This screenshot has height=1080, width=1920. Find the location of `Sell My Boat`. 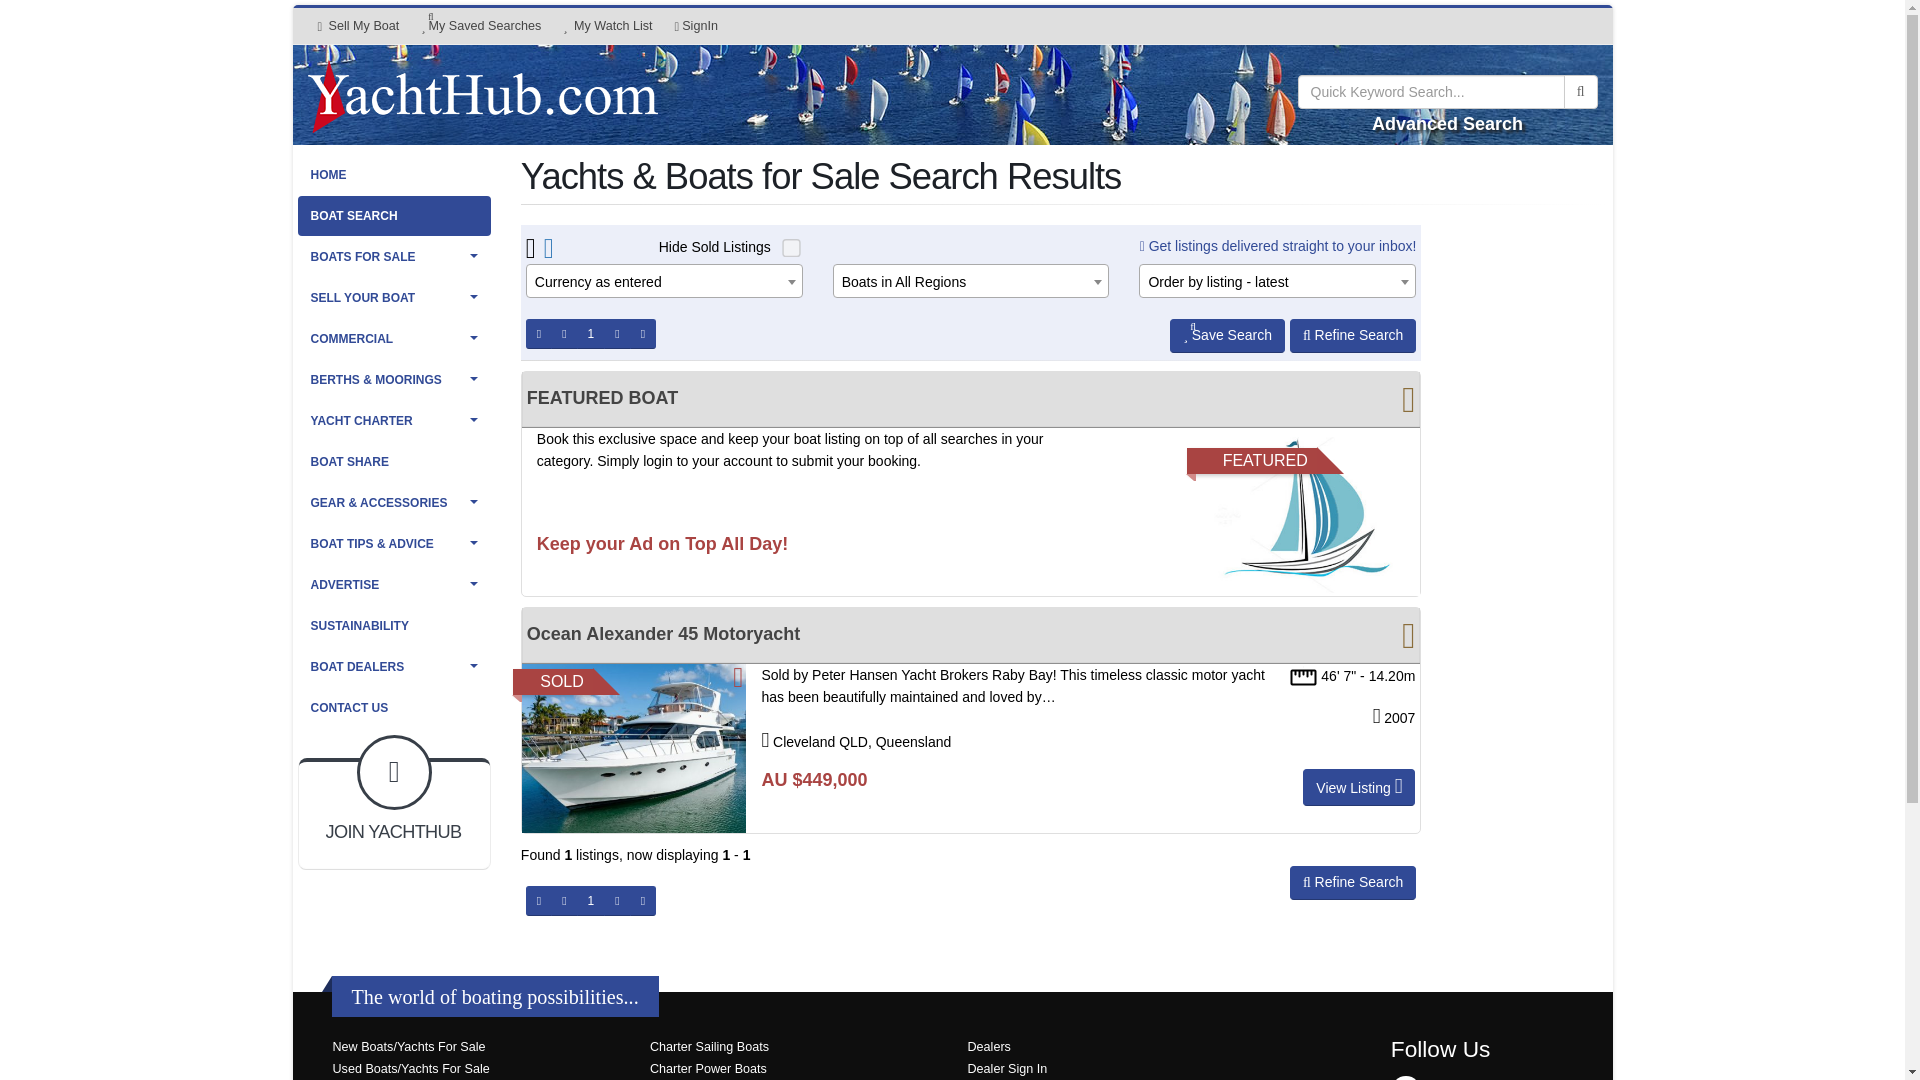

Sell My Boat is located at coordinates (1304, 678).